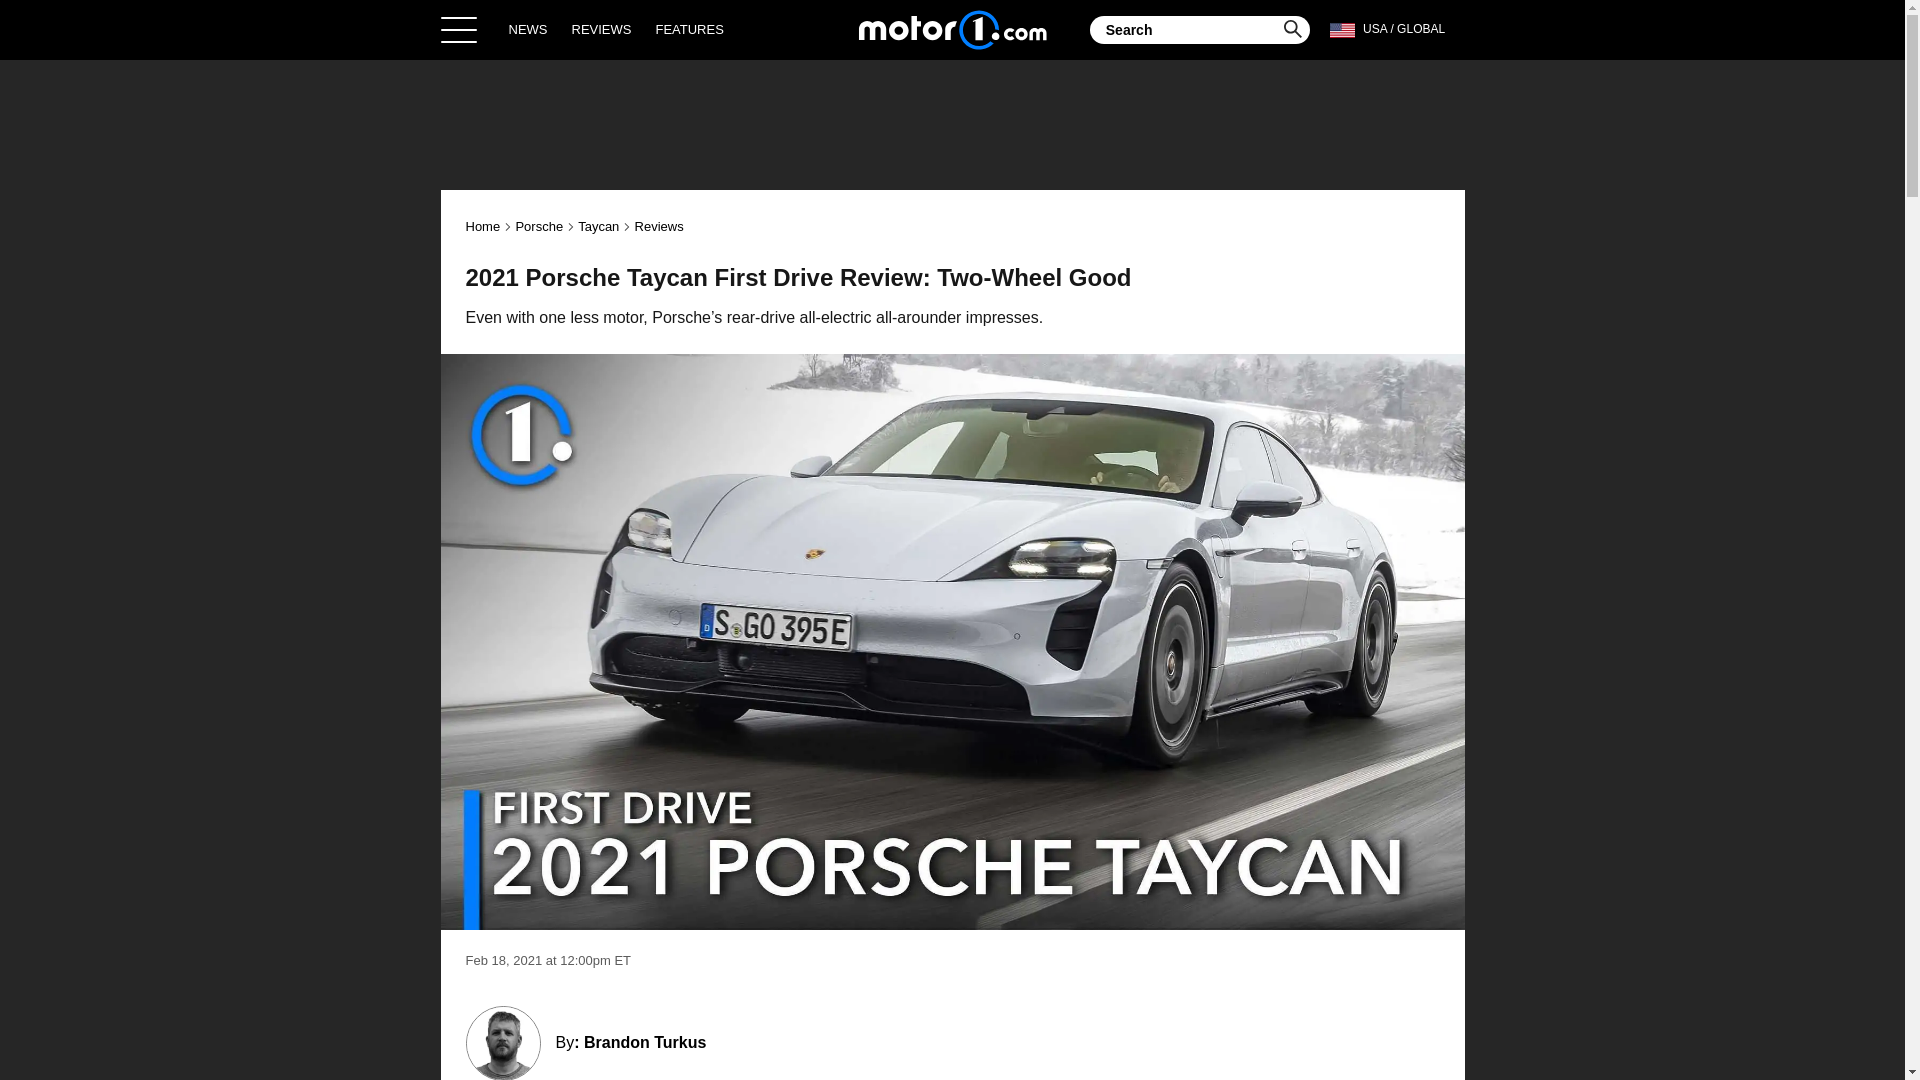 This screenshot has width=1920, height=1080. Describe the element at coordinates (598, 226) in the screenshot. I see `Taycan` at that location.